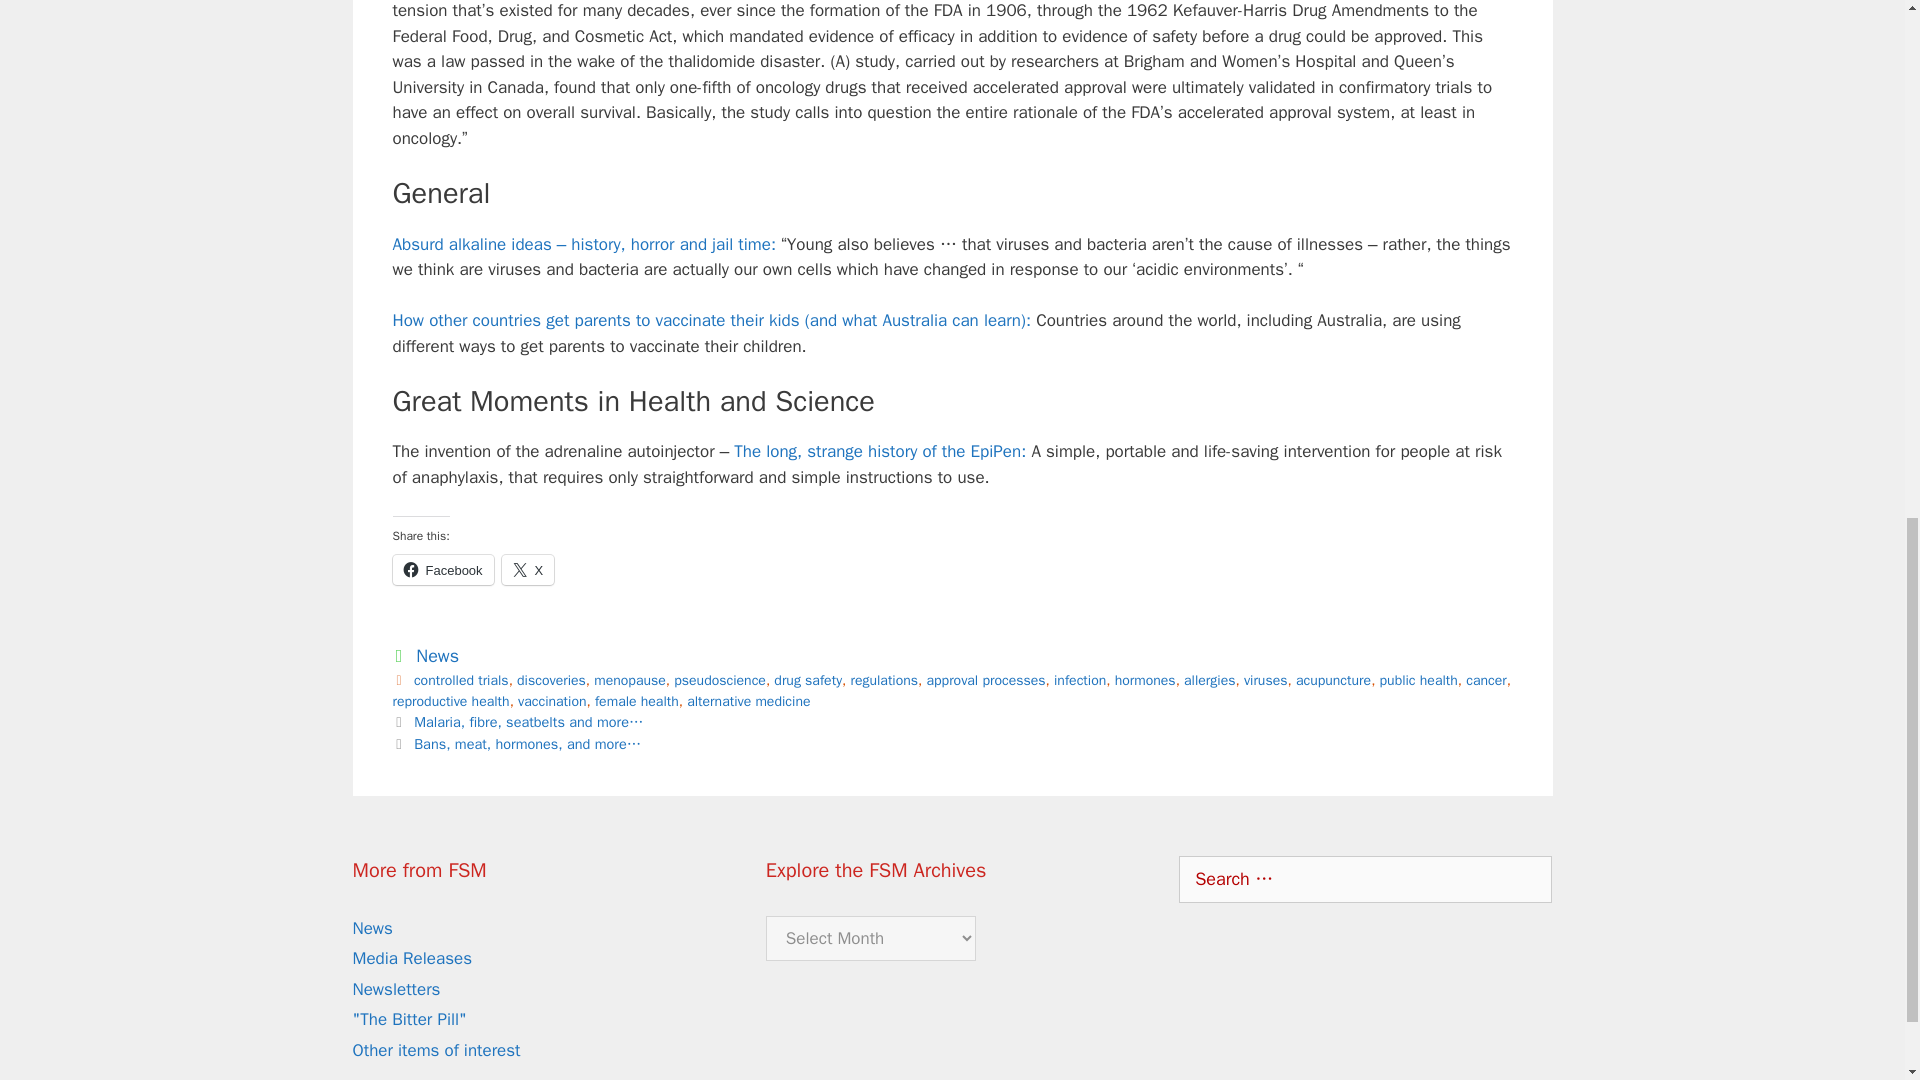 This screenshot has height=1080, width=1920. I want to click on menopause, so click(630, 680).